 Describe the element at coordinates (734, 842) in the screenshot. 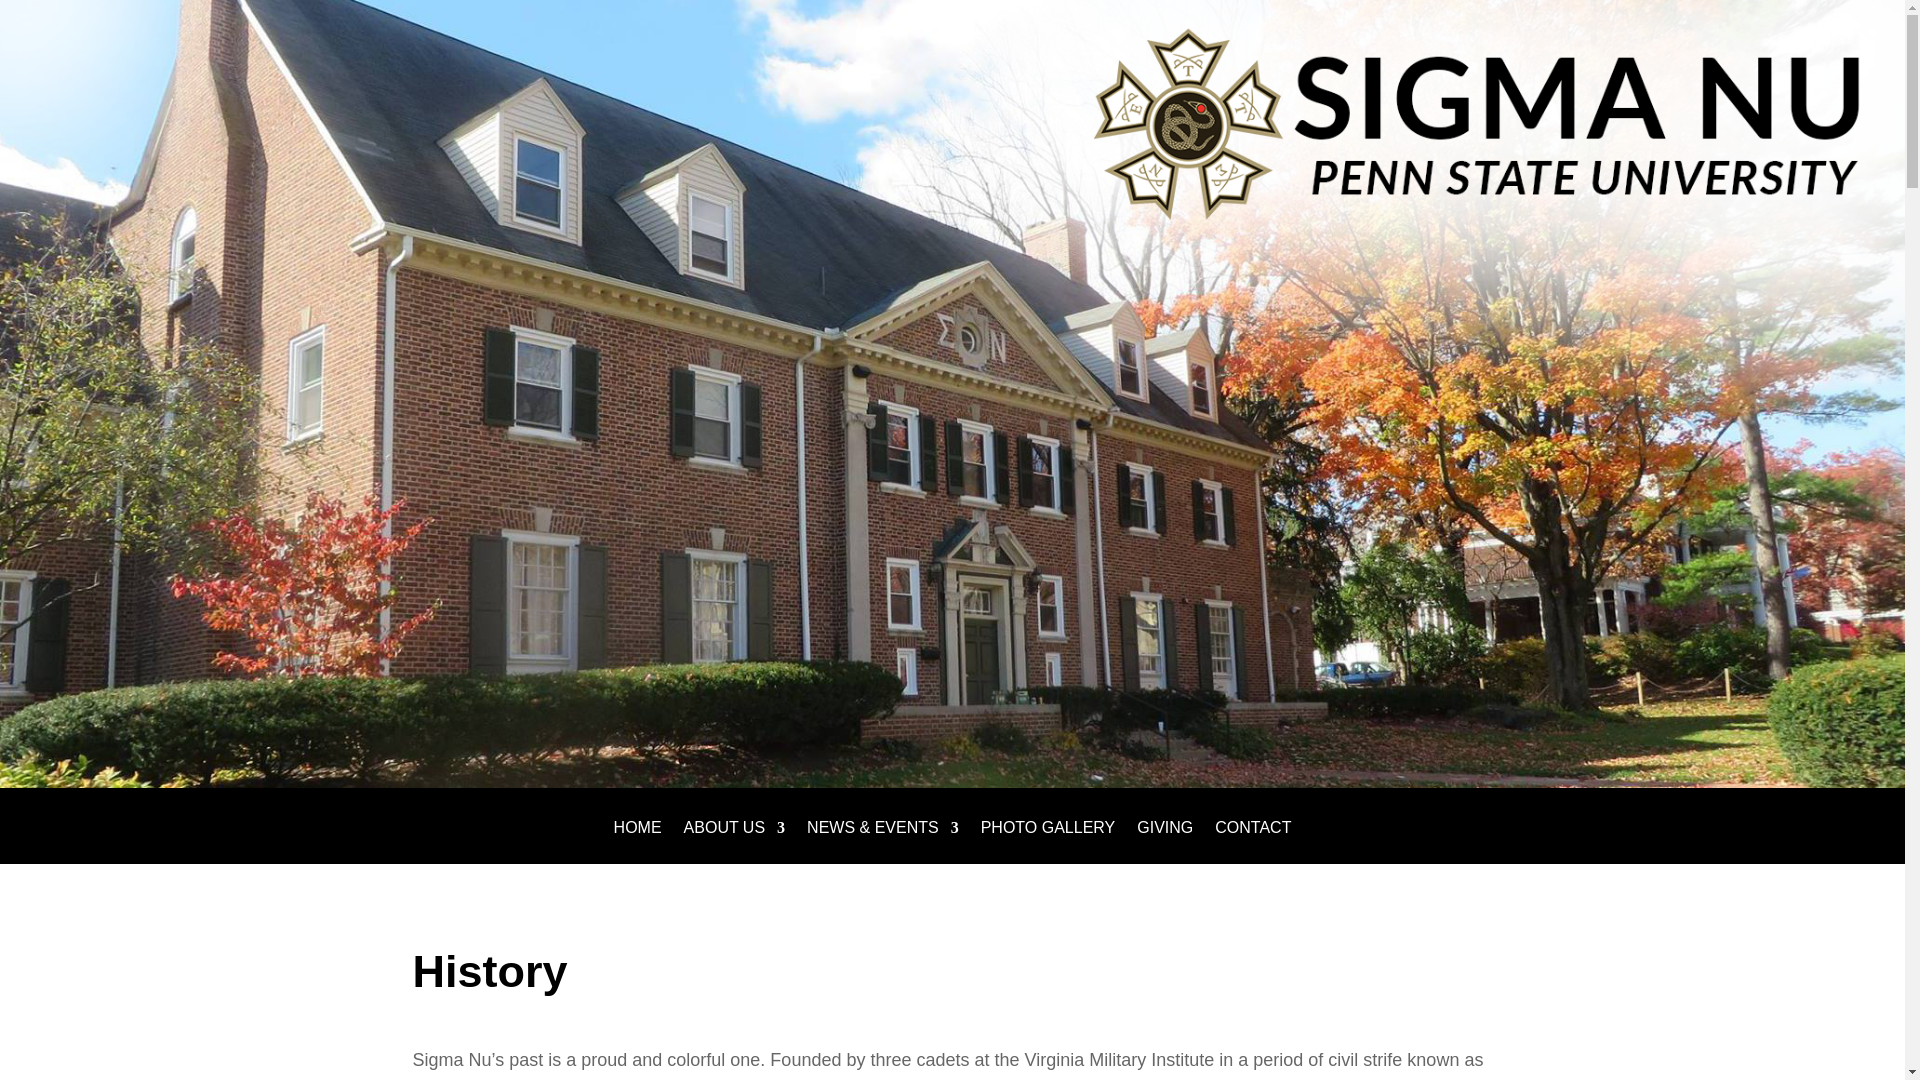

I see `ABOUT US` at that location.